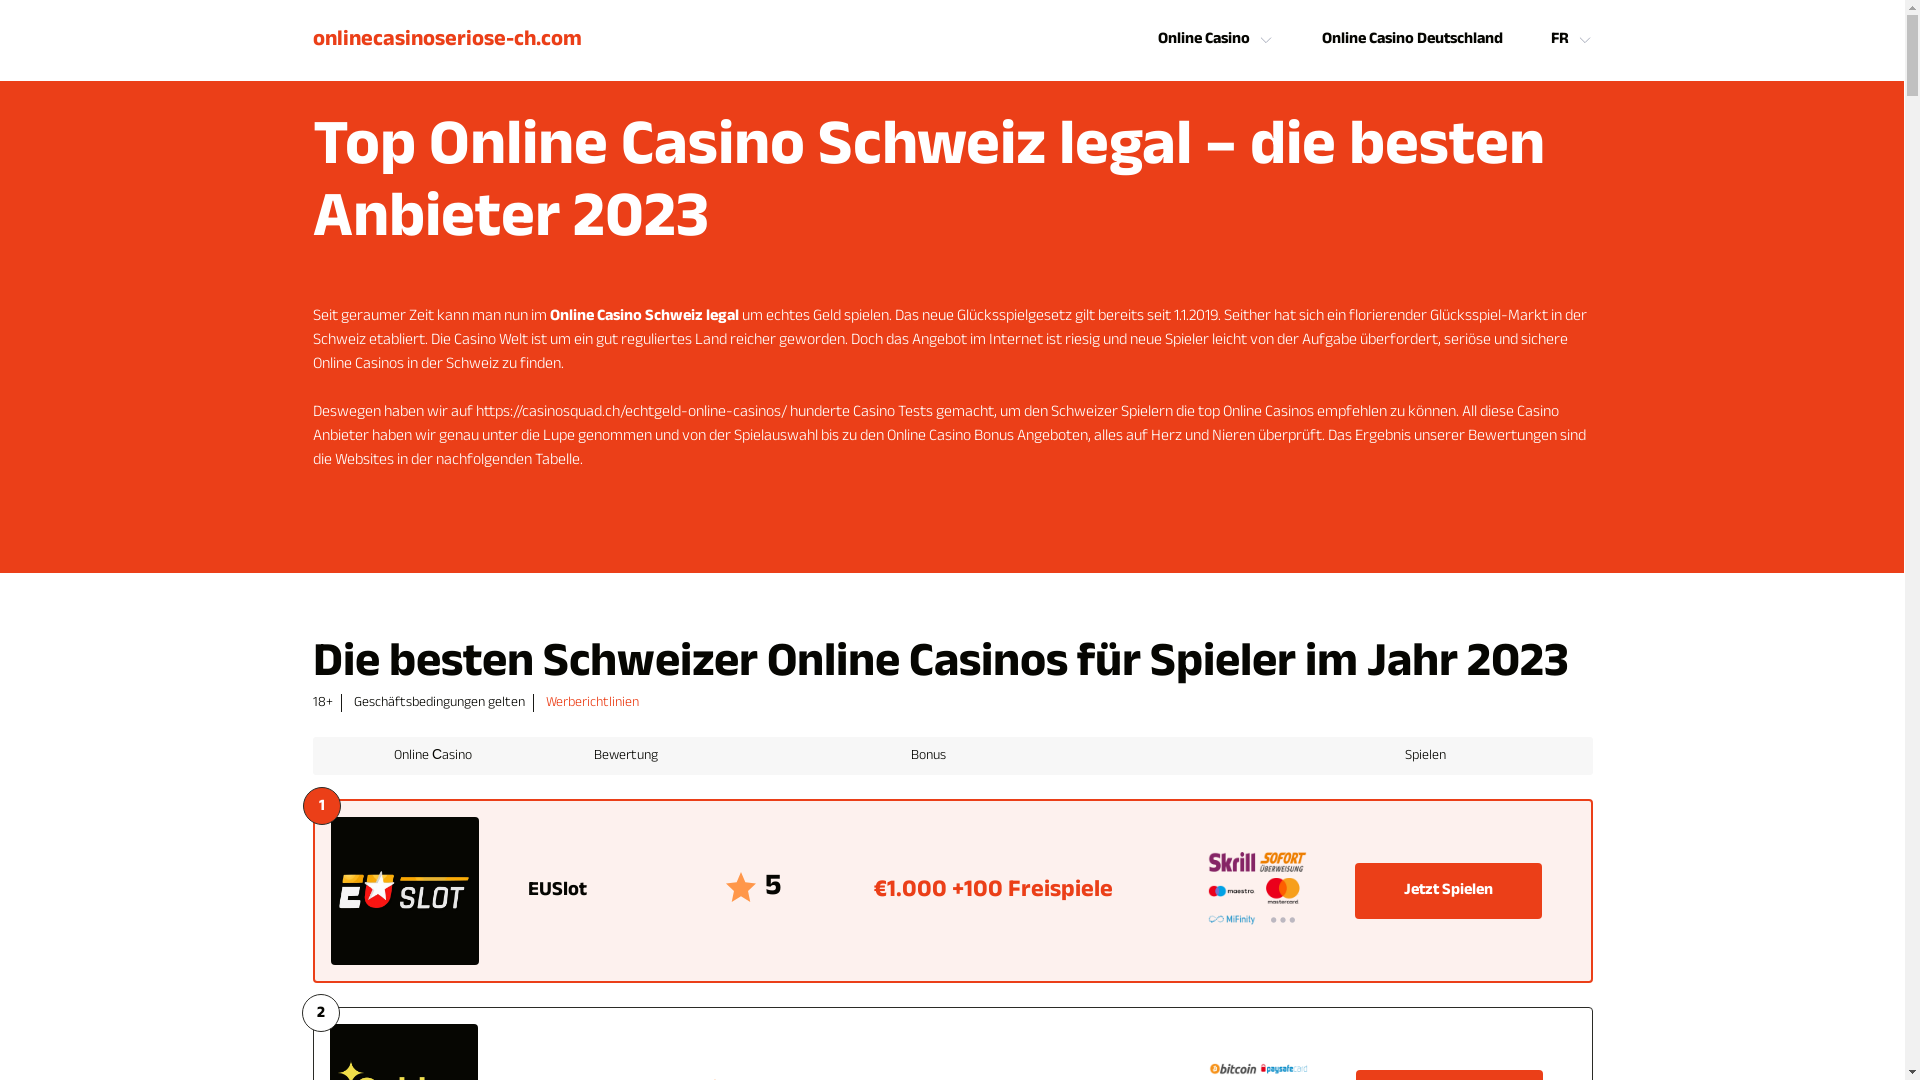  What do you see at coordinates (1559, 40) in the screenshot?
I see `FR` at bounding box center [1559, 40].